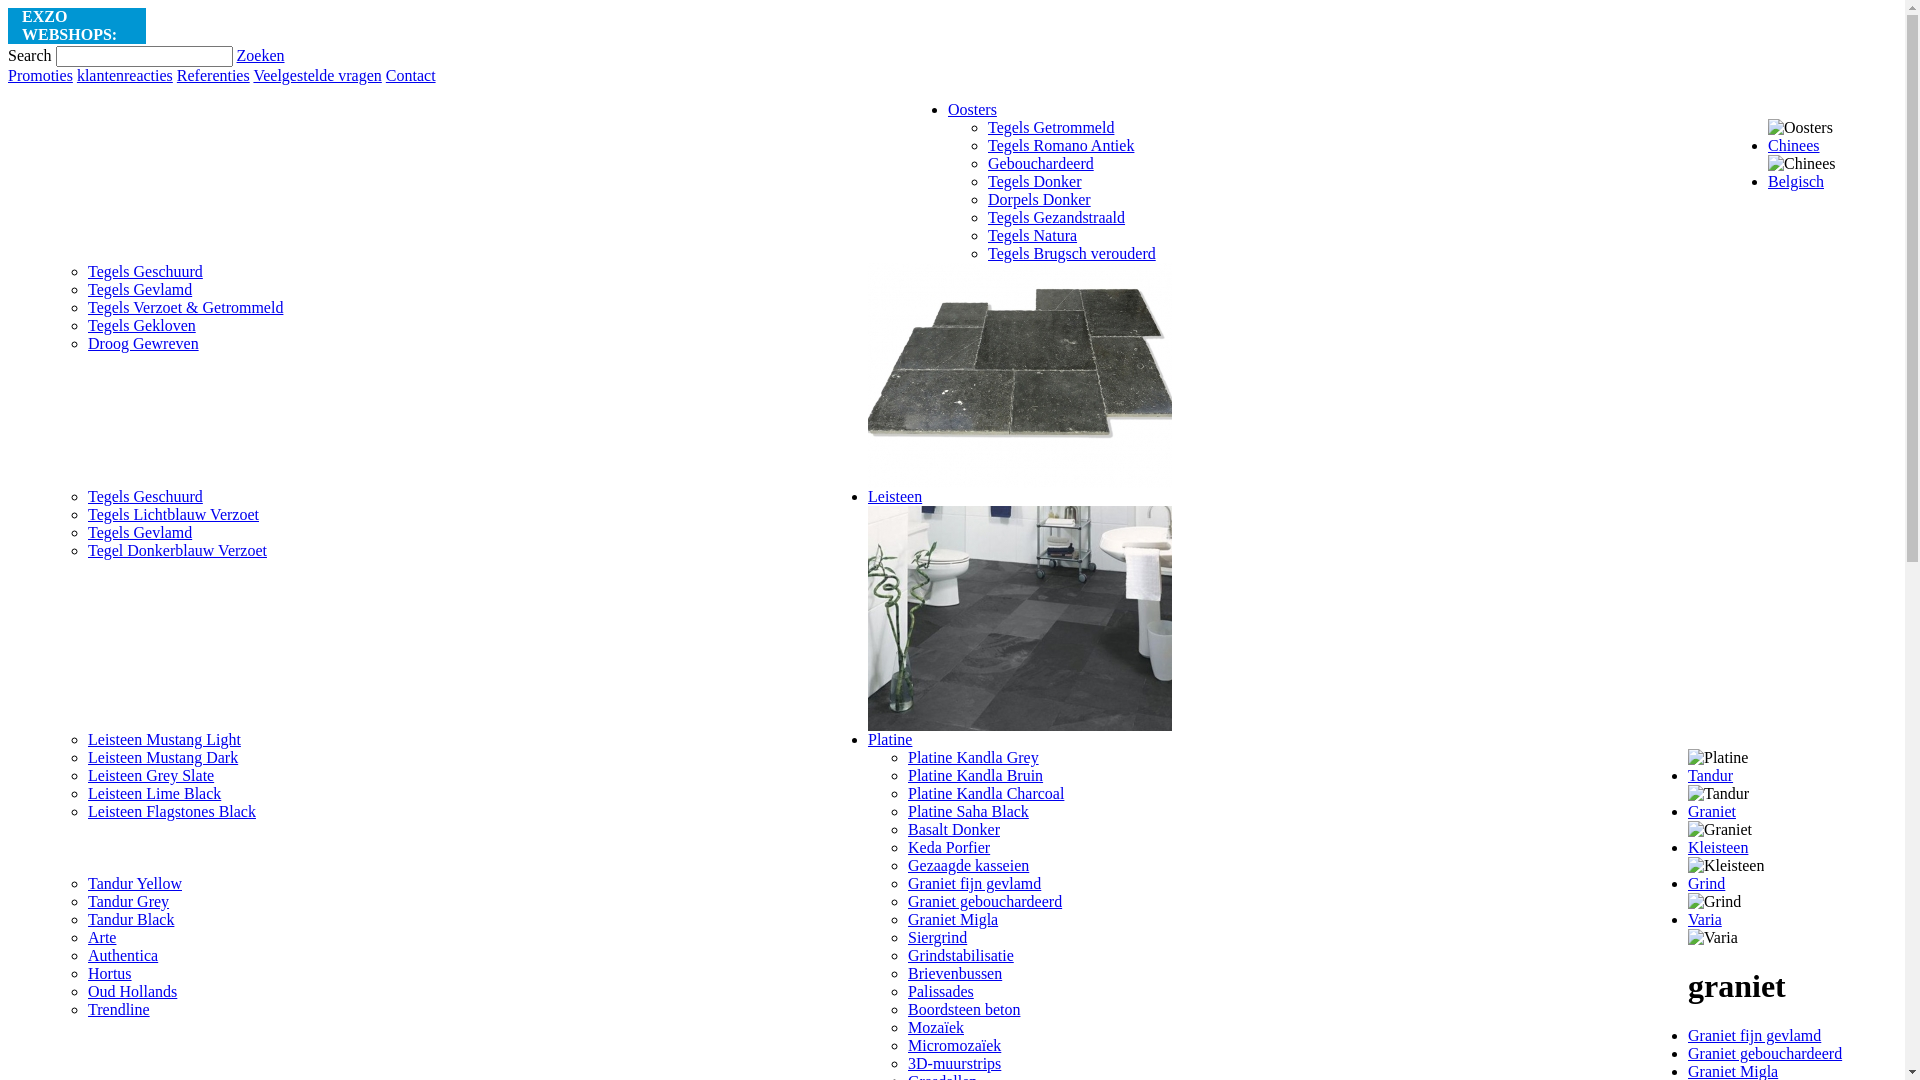 Image resolution: width=1920 pixels, height=1080 pixels. I want to click on Tandur Black, so click(131, 920).